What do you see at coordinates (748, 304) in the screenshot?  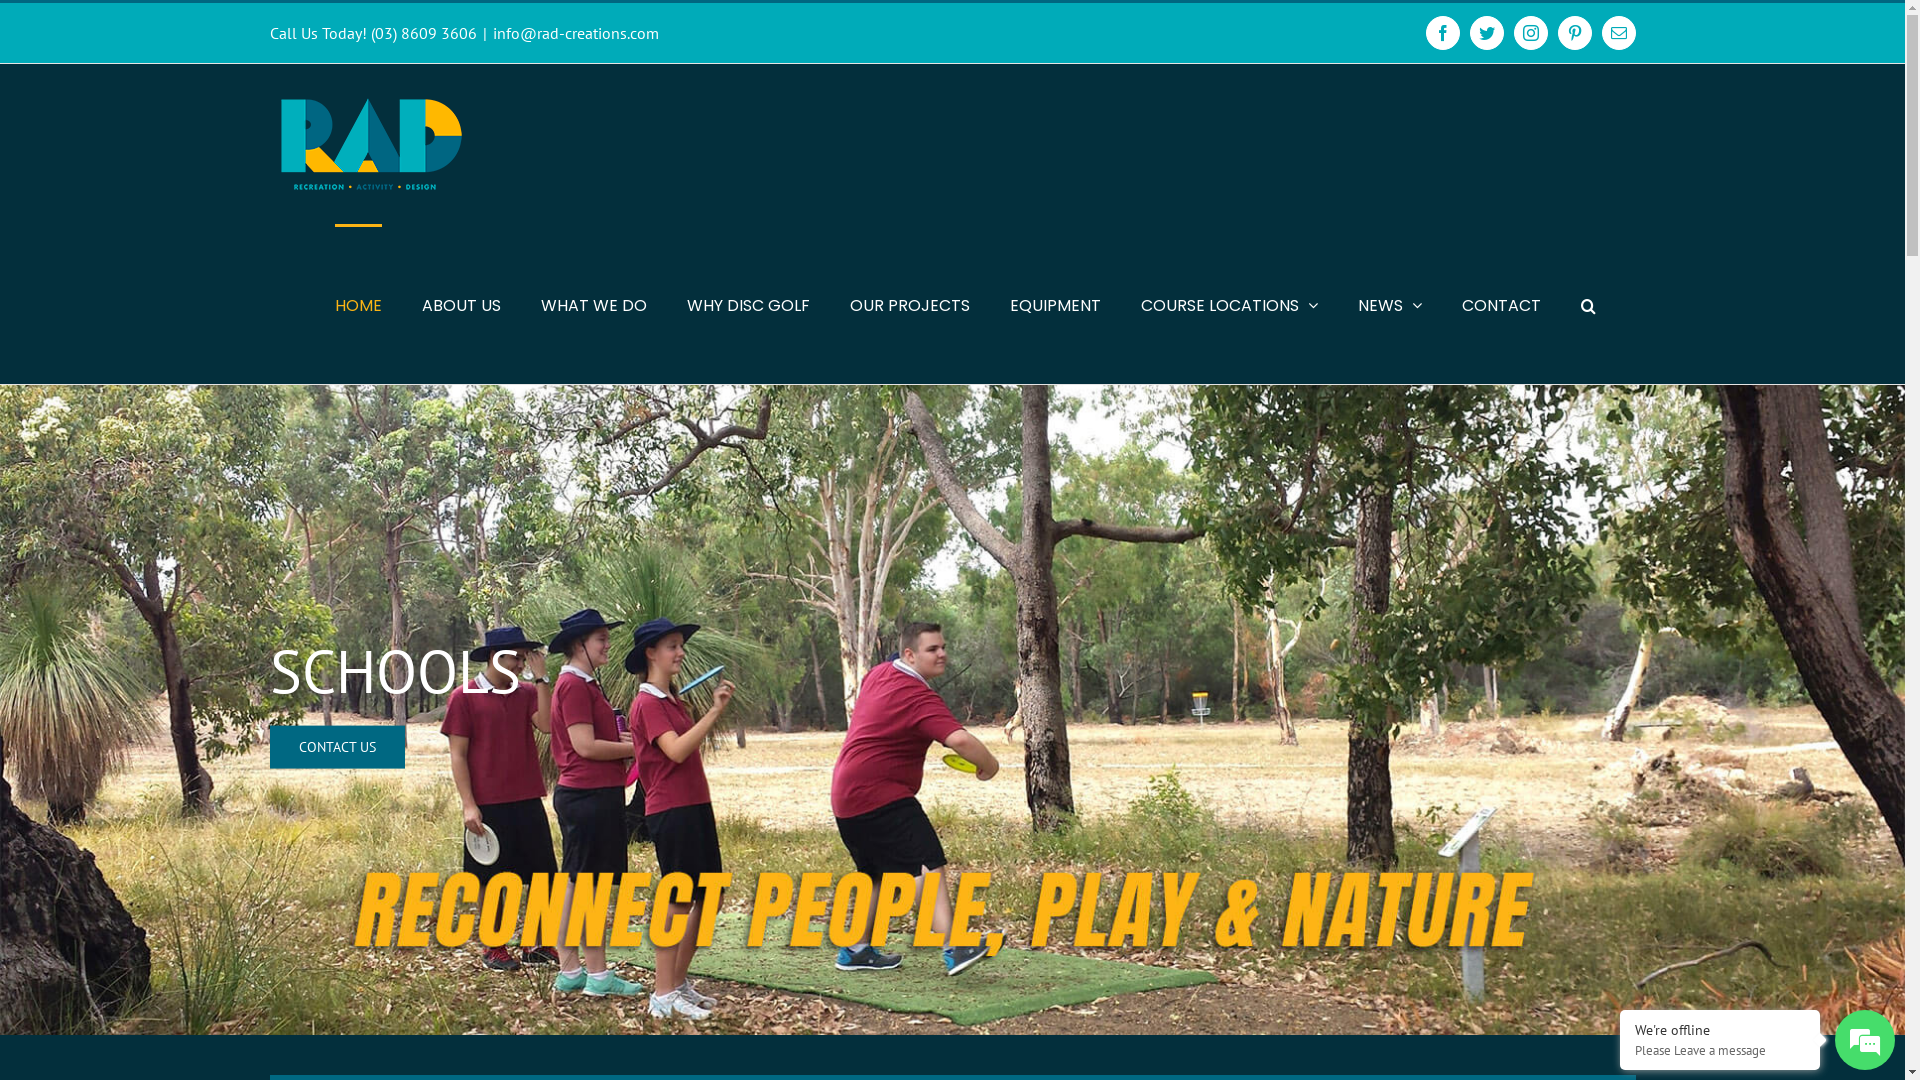 I see `WHY DISC GOLF` at bounding box center [748, 304].